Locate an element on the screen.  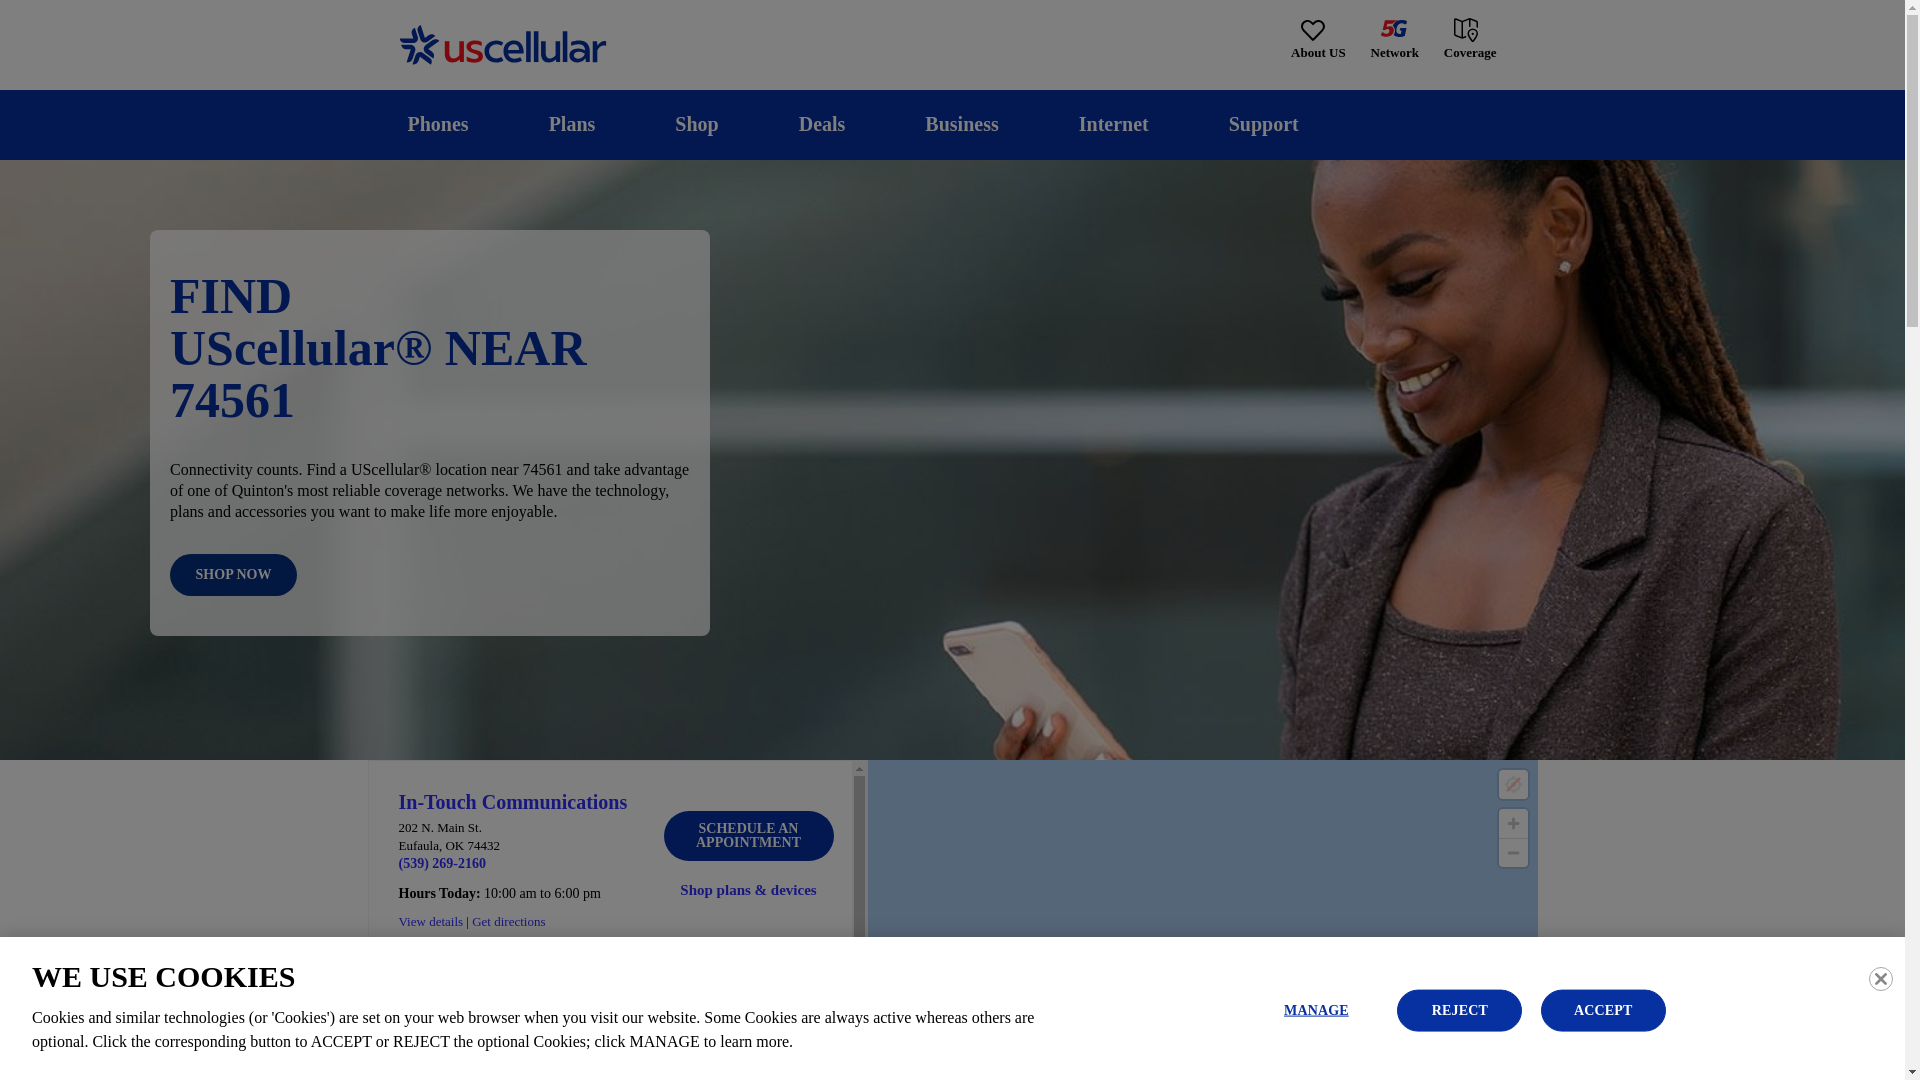
Zoom in is located at coordinates (1512, 823).